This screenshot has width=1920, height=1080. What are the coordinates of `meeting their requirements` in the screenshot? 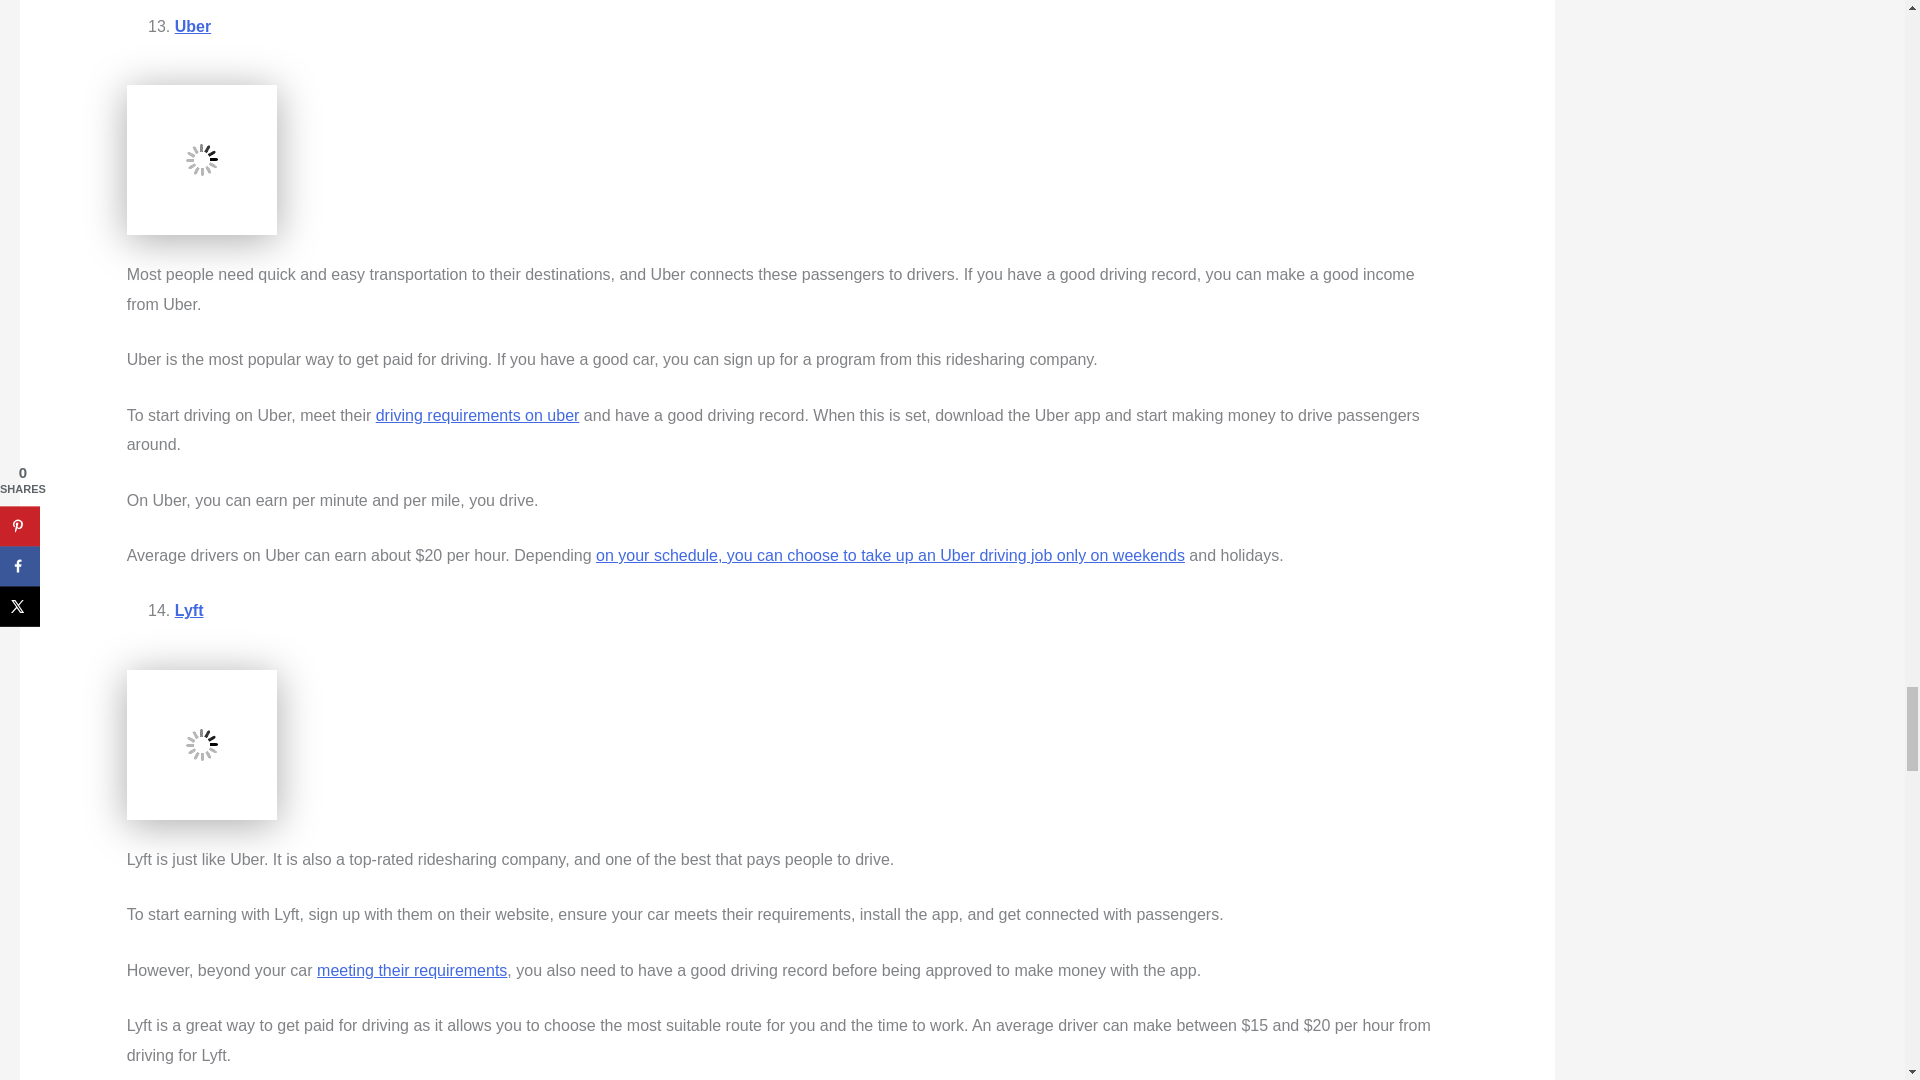 It's located at (411, 970).